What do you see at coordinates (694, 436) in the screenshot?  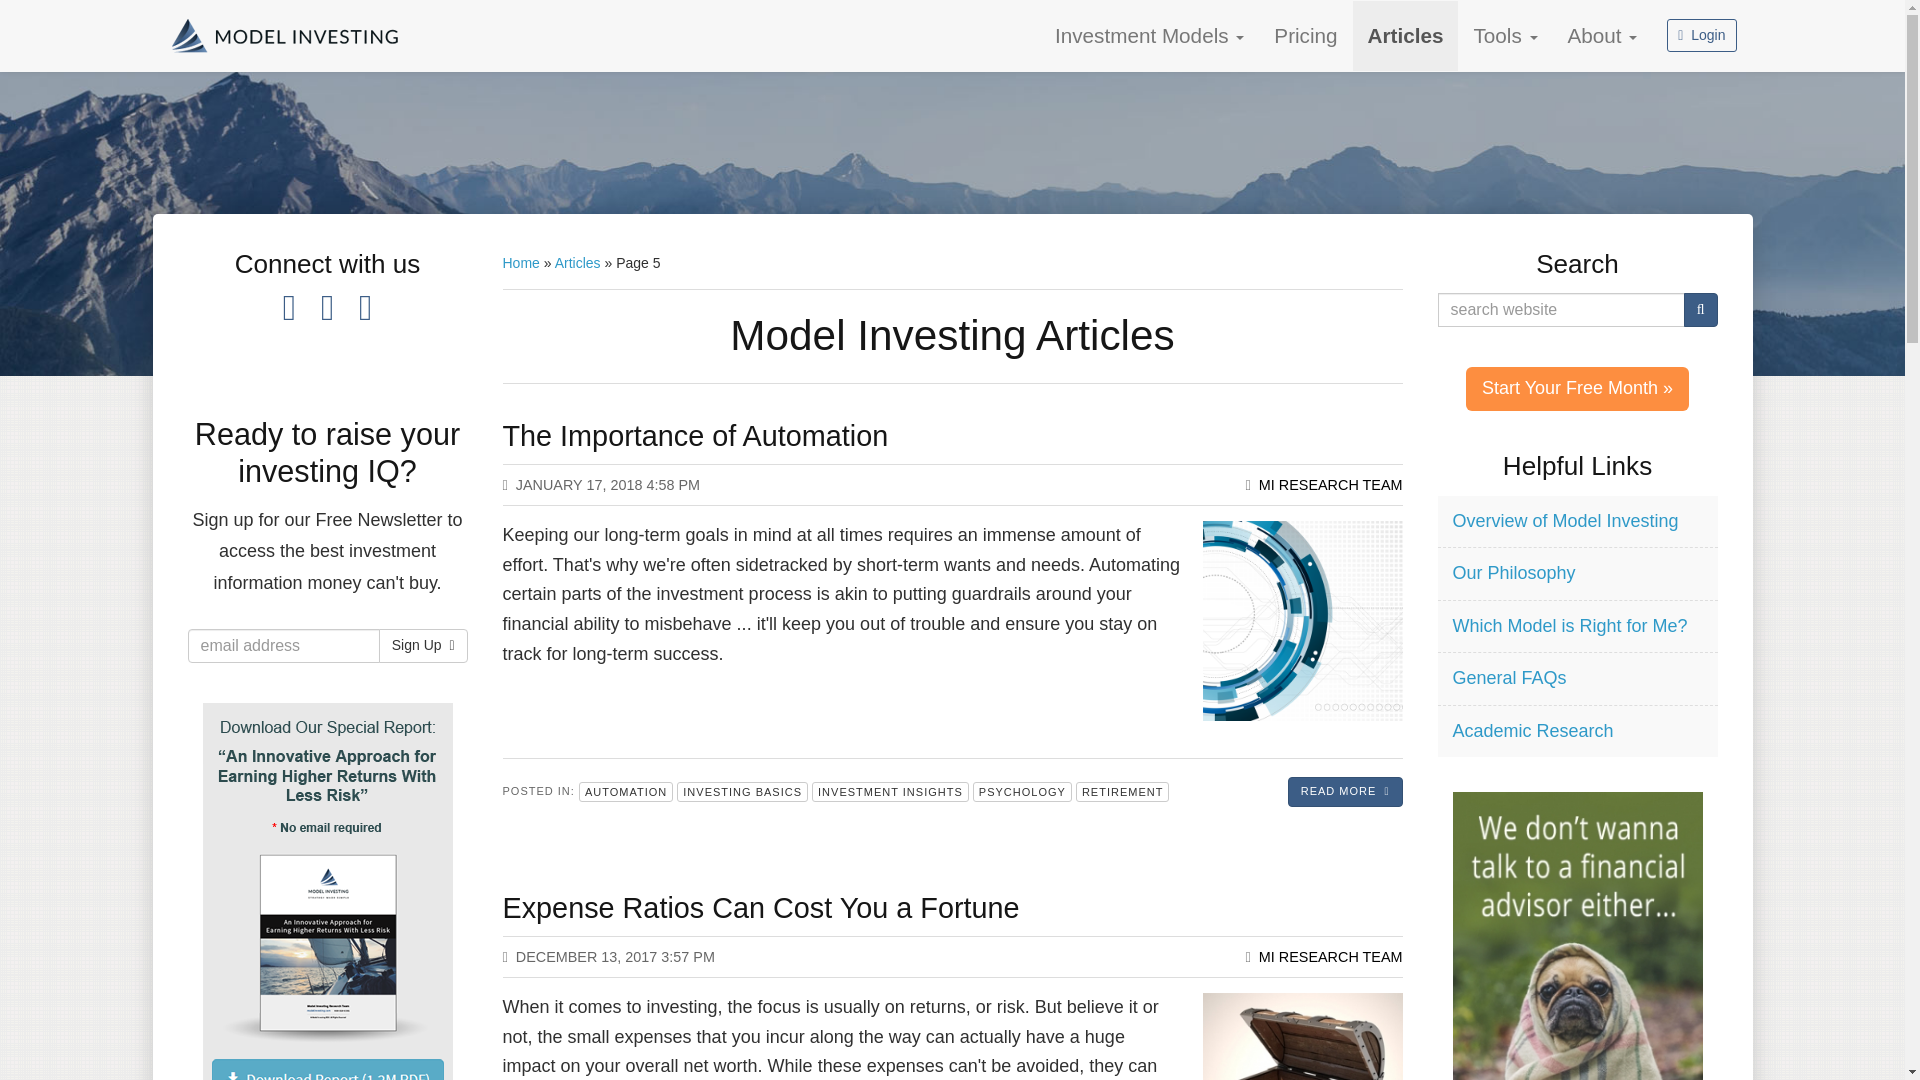 I see `The Importance of Automation` at bounding box center [694, 436].